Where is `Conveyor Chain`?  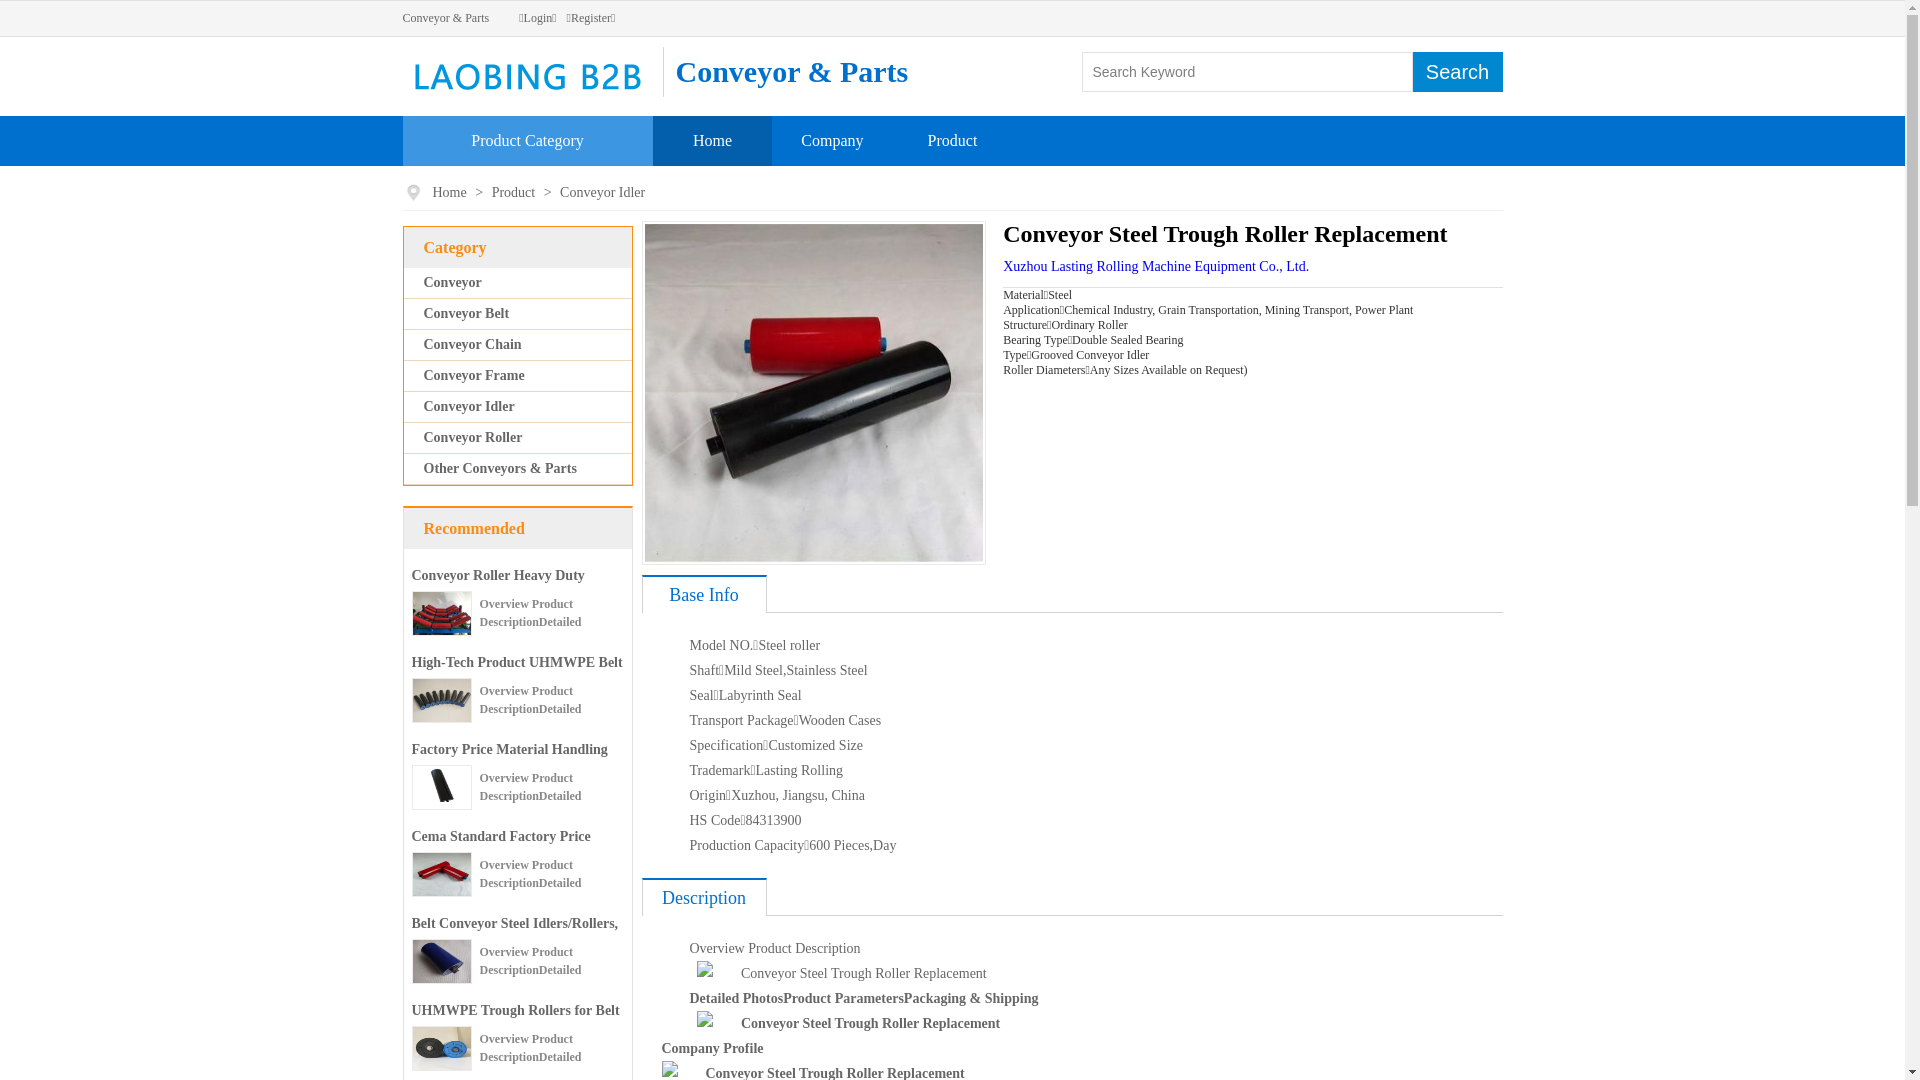 Conveyor Chain is located at coordinates (473, 344).